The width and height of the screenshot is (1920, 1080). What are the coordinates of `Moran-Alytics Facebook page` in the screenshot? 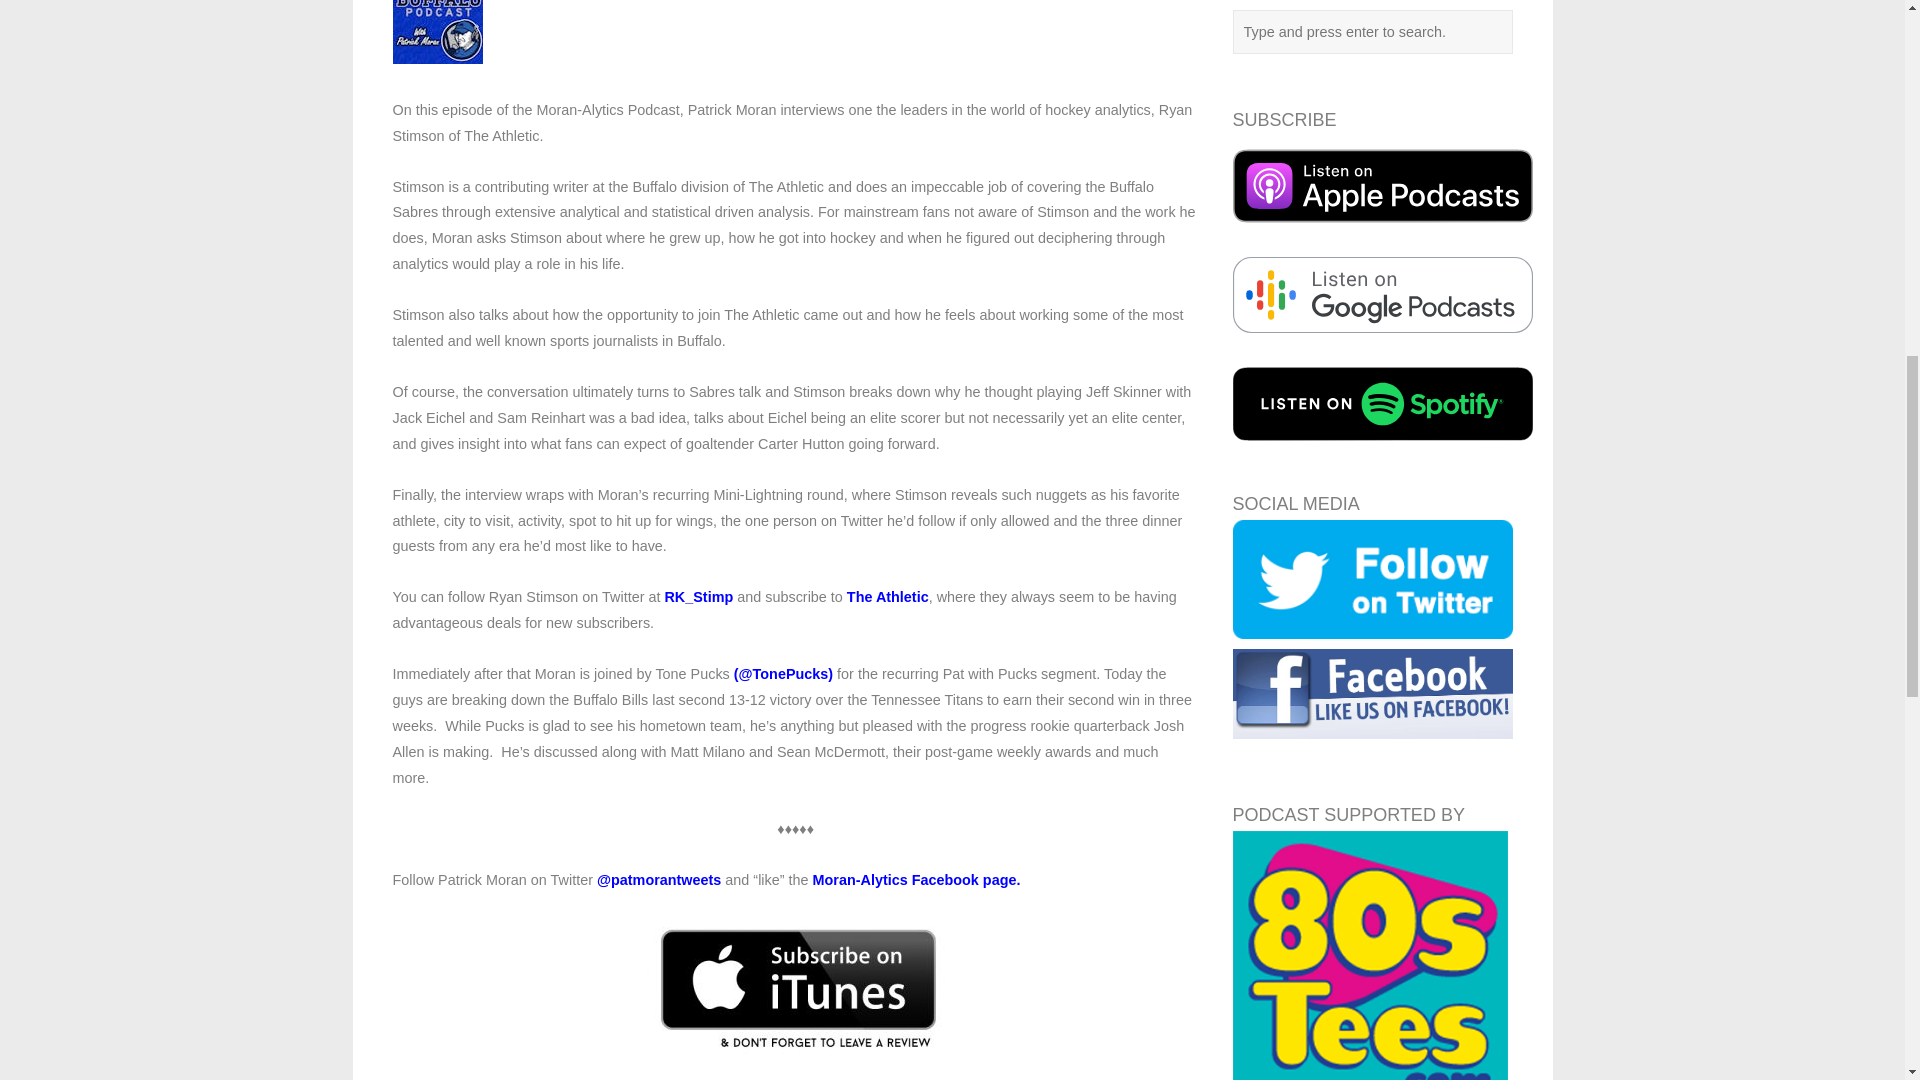 It's located at (914, 879).